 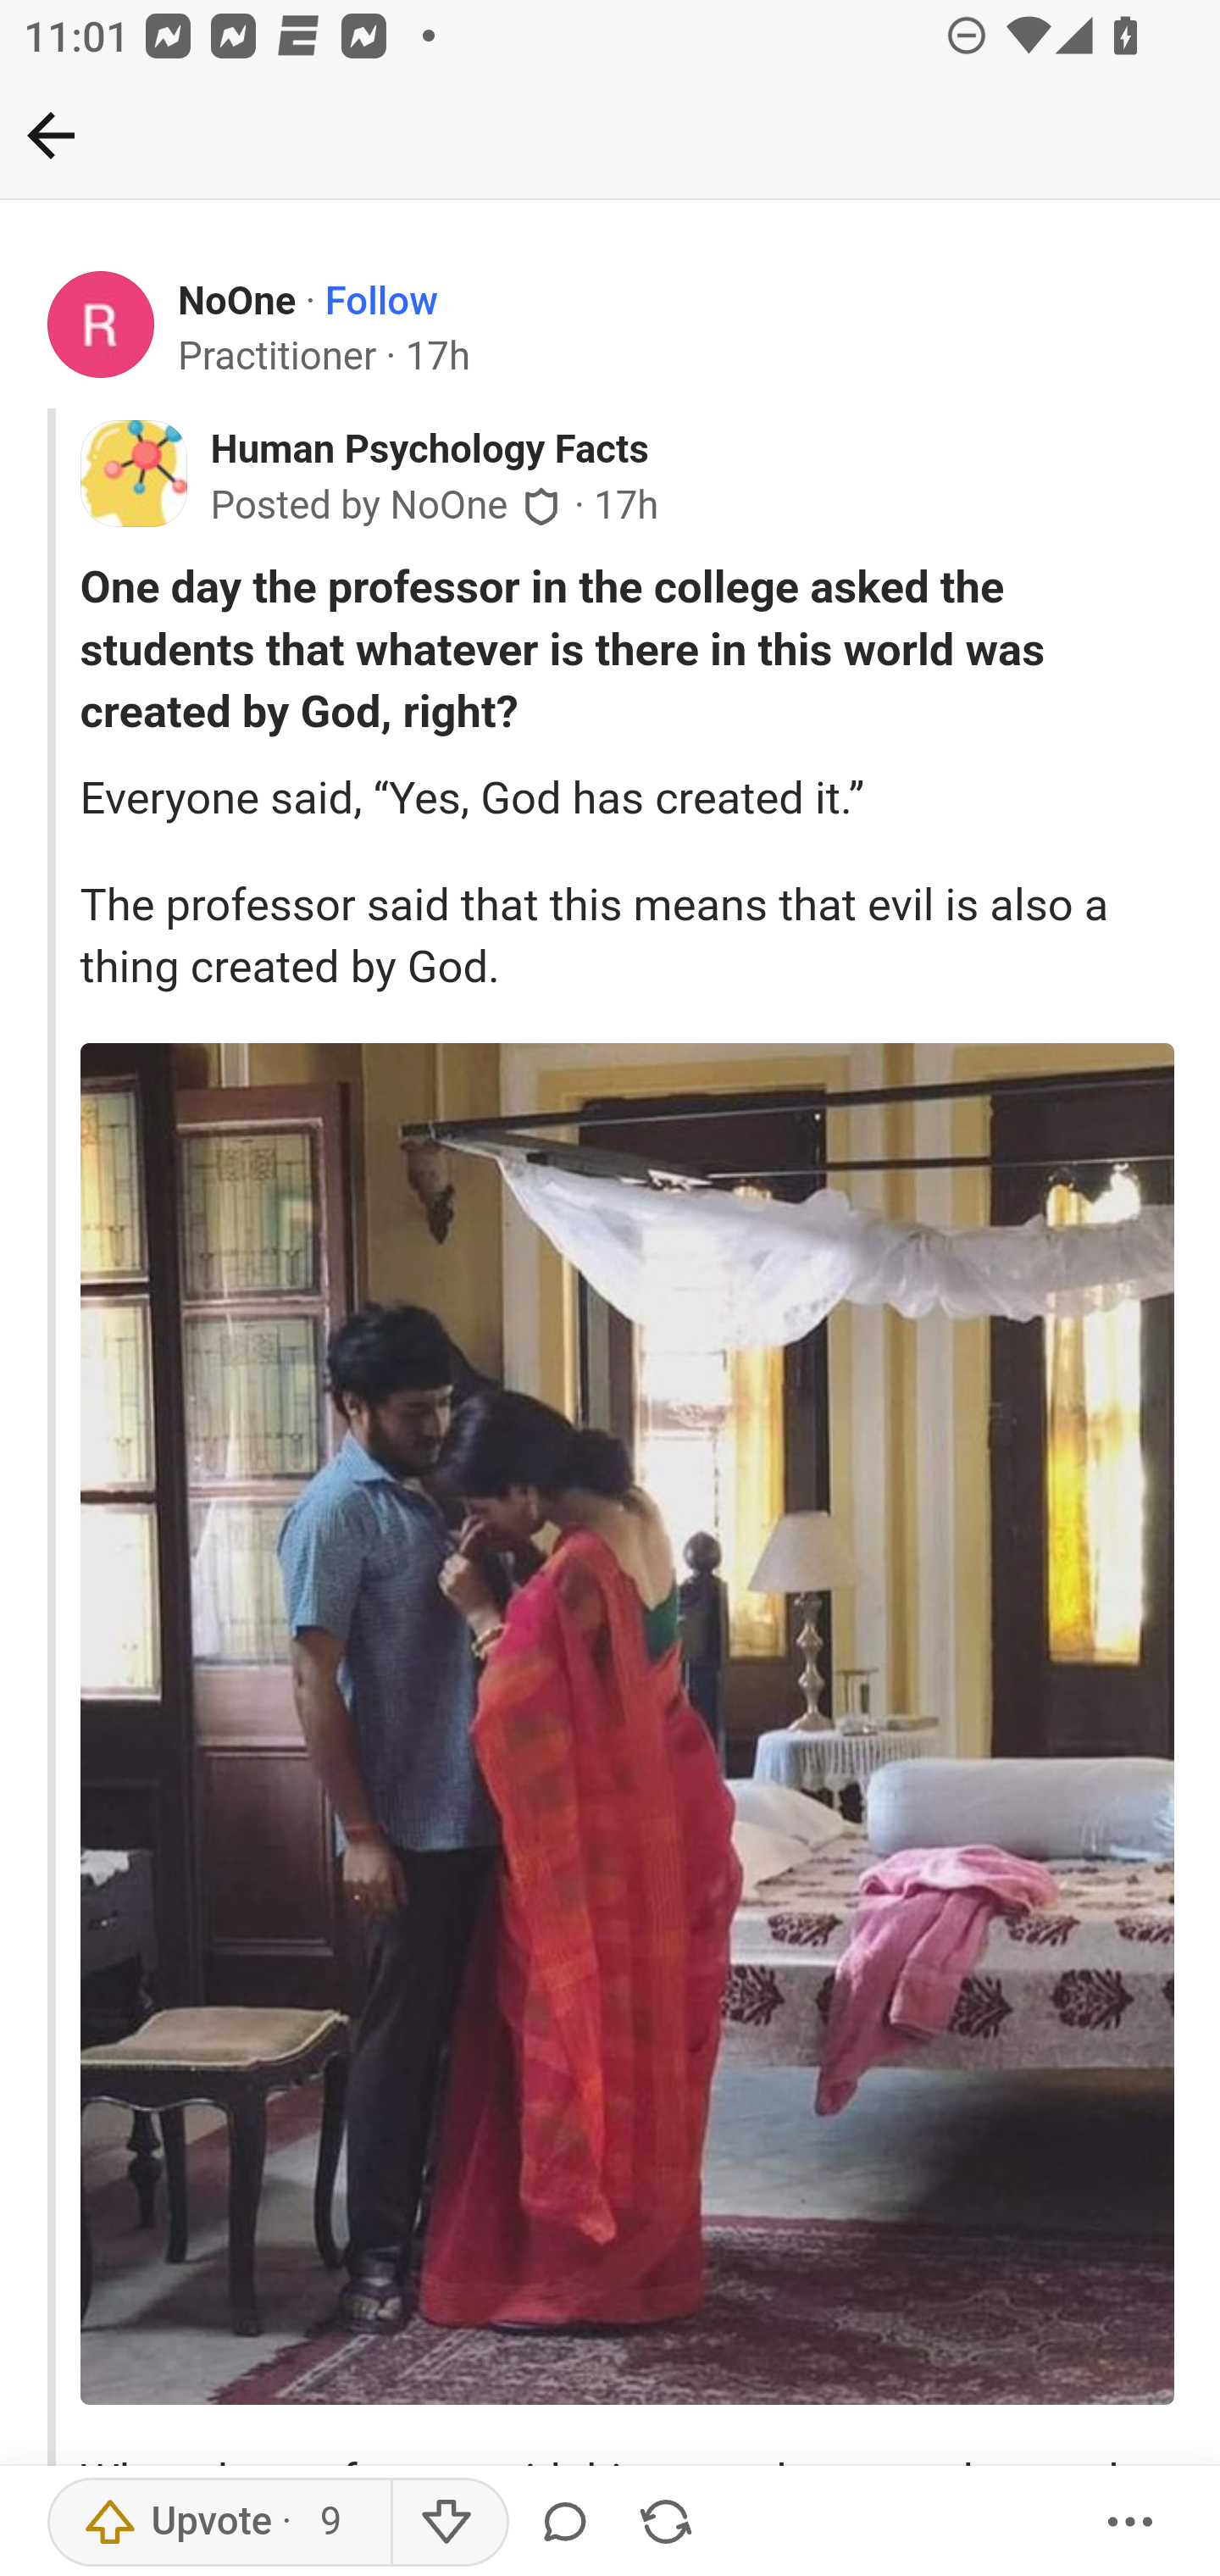 What do you see at coordinates (381, 302) in the screenshot?
I see `Follow` at bounding box center [381, 302].